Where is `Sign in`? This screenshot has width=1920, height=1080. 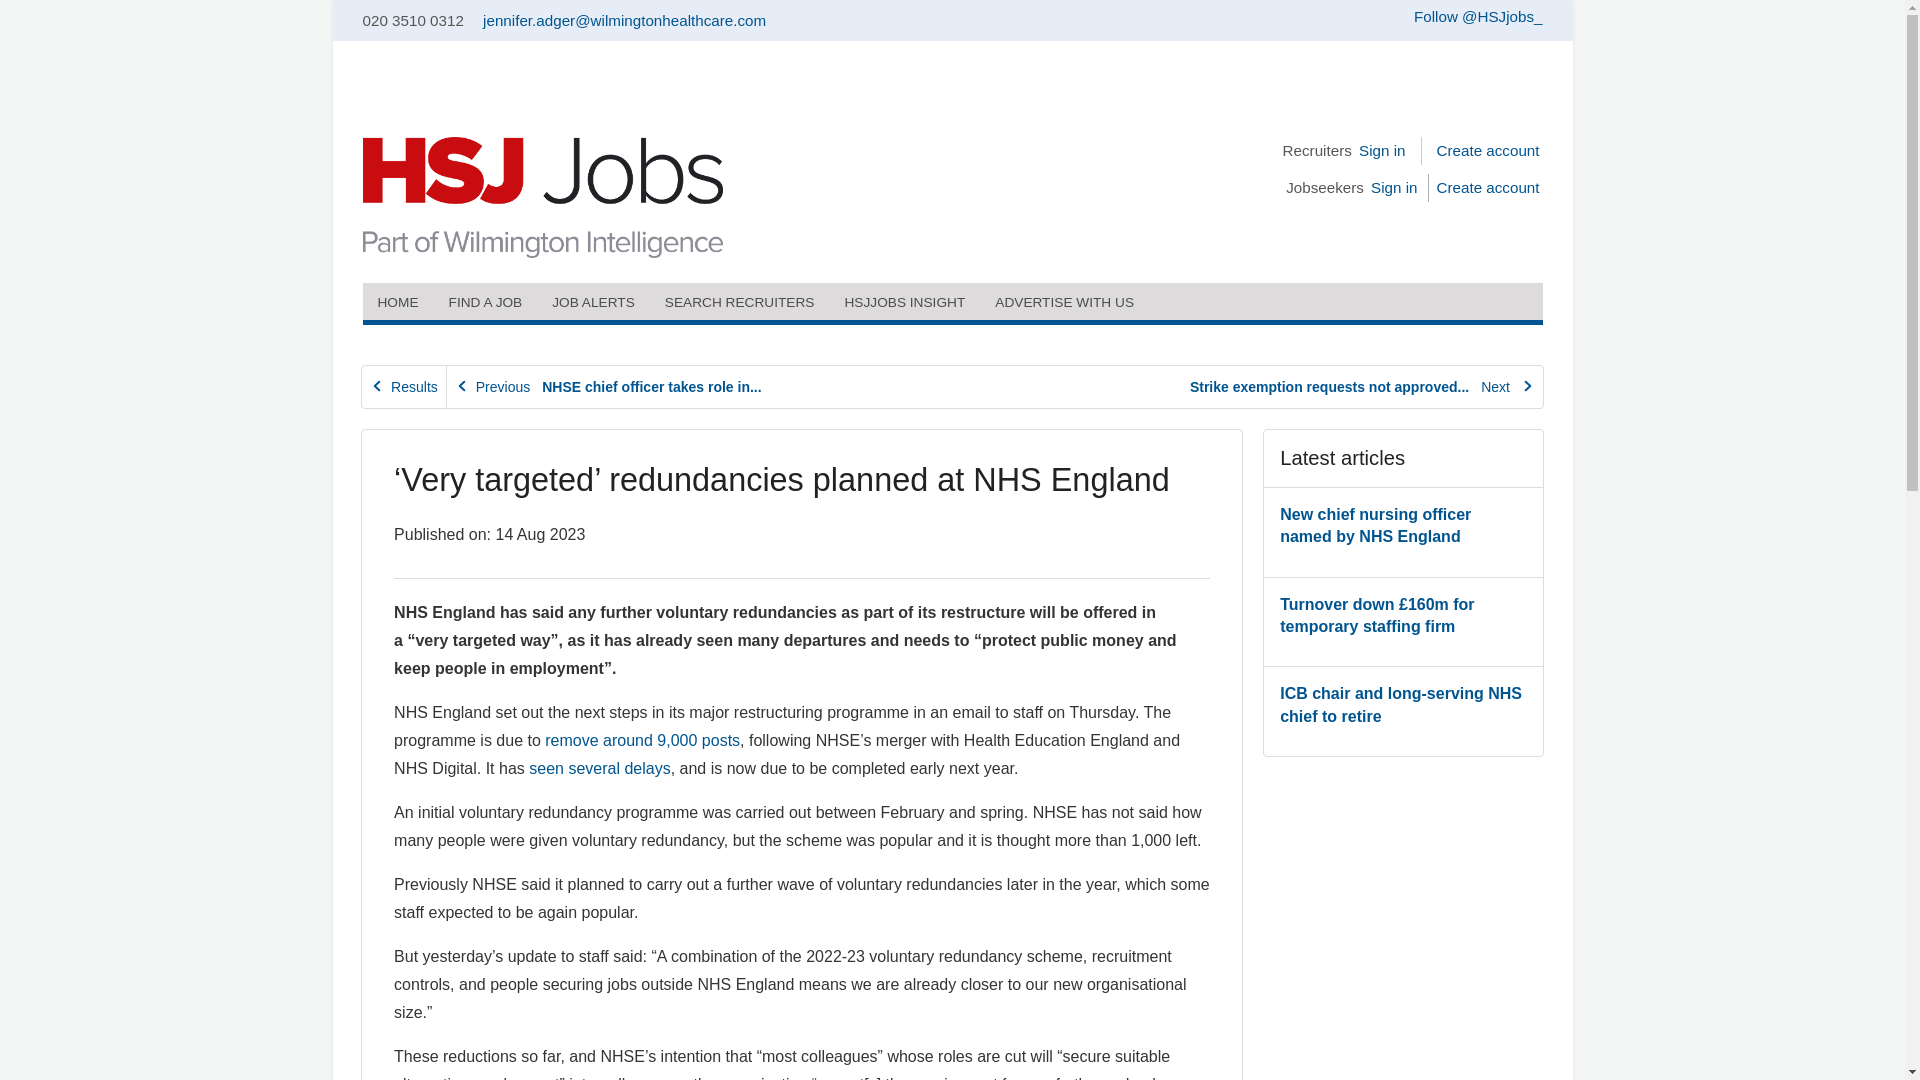 Sign in is located at coordinates (1398, 186).